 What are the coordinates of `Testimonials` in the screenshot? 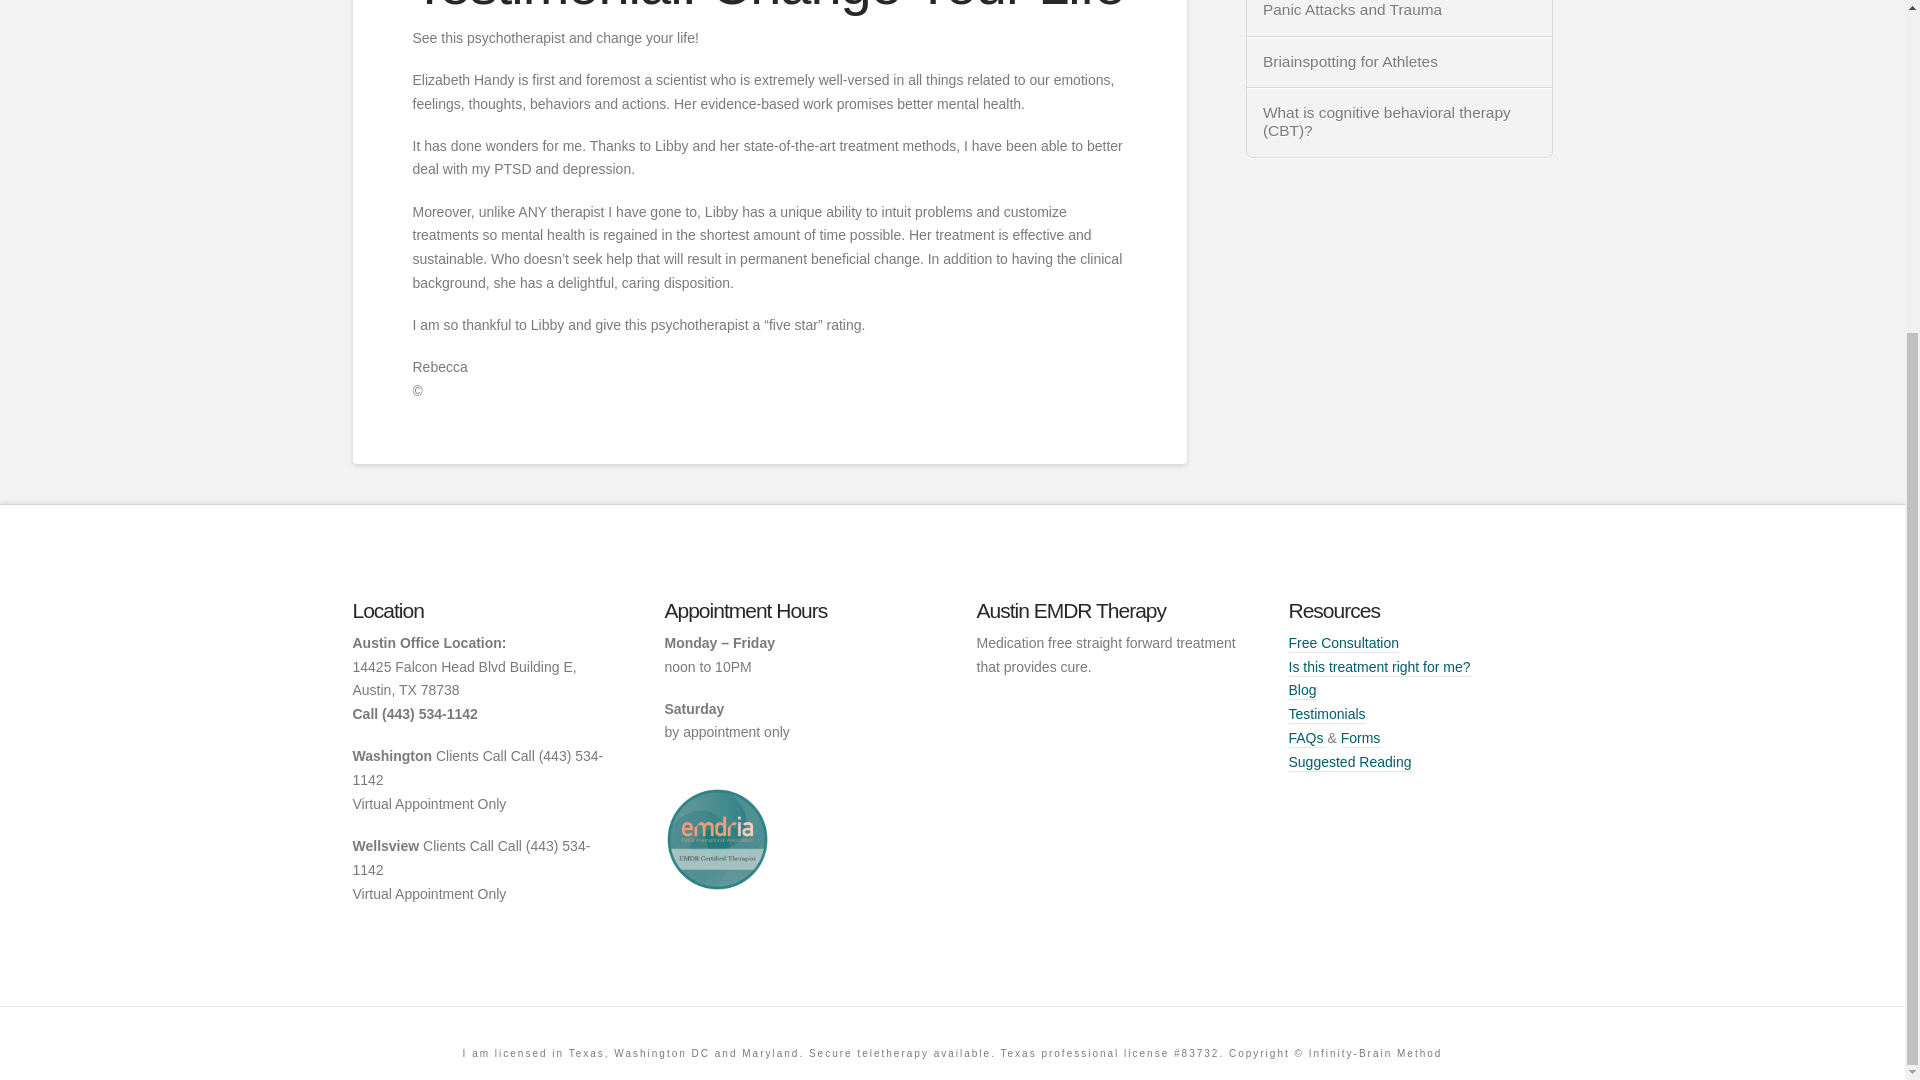 It's located at (1326, 714).